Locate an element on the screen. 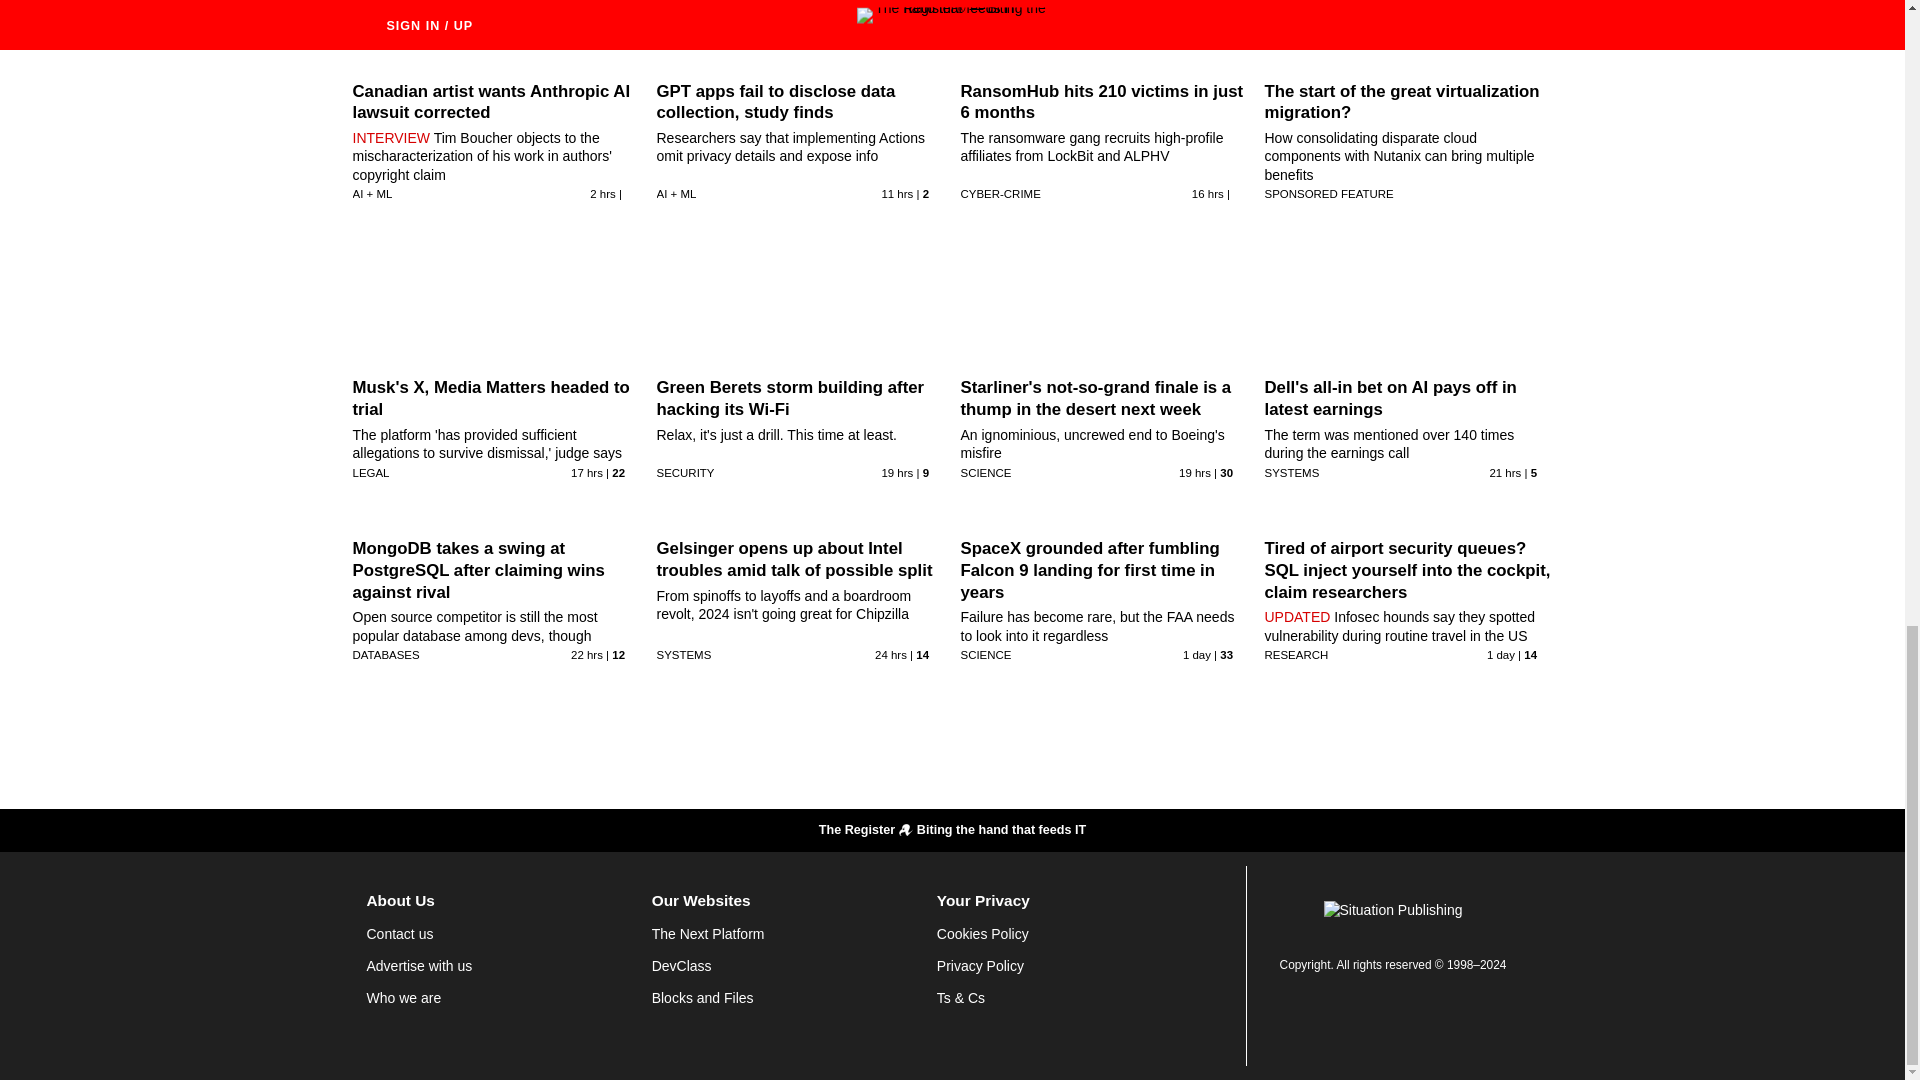  30 Aug 2024 17:30 is located at coordinates (586, 654).